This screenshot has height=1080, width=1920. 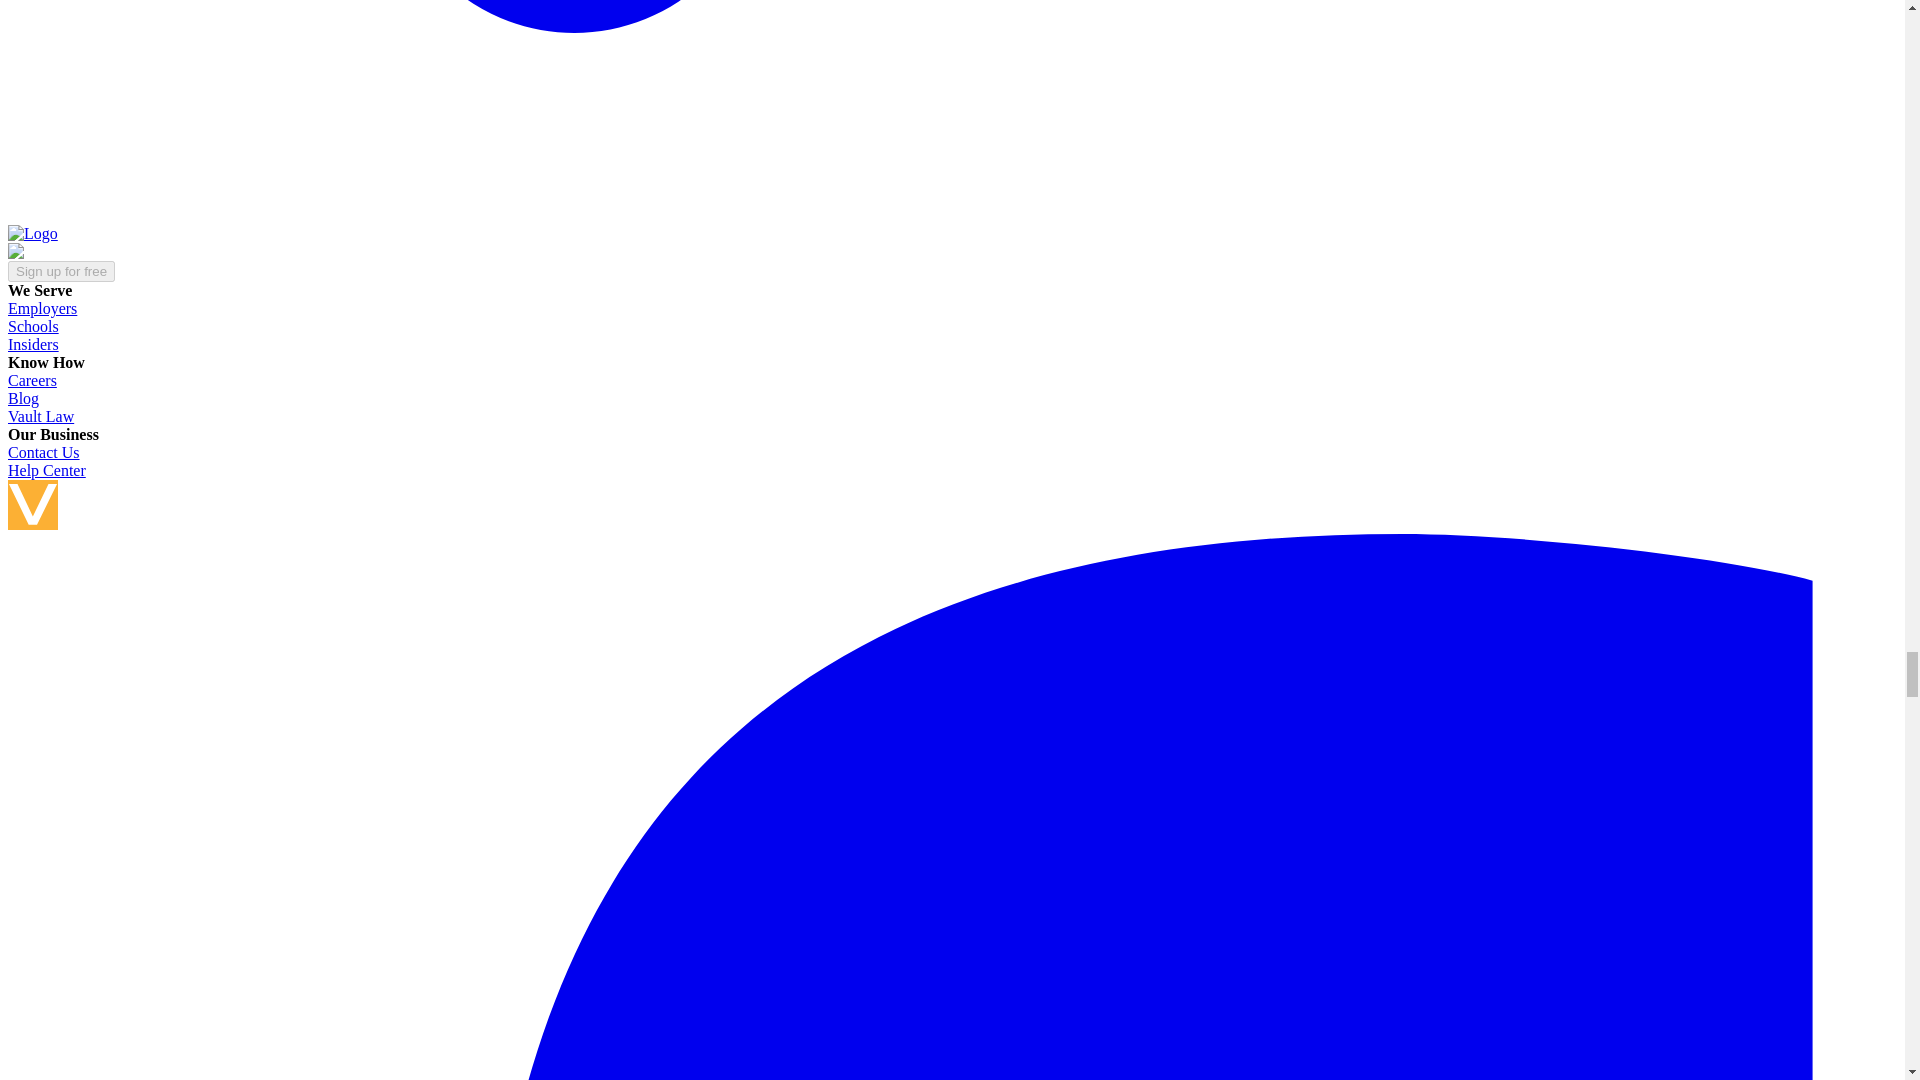 What do you see at coordinates (40, 416) in the screenshot?
I see `Vault Law` at bounding box center [40, 416].